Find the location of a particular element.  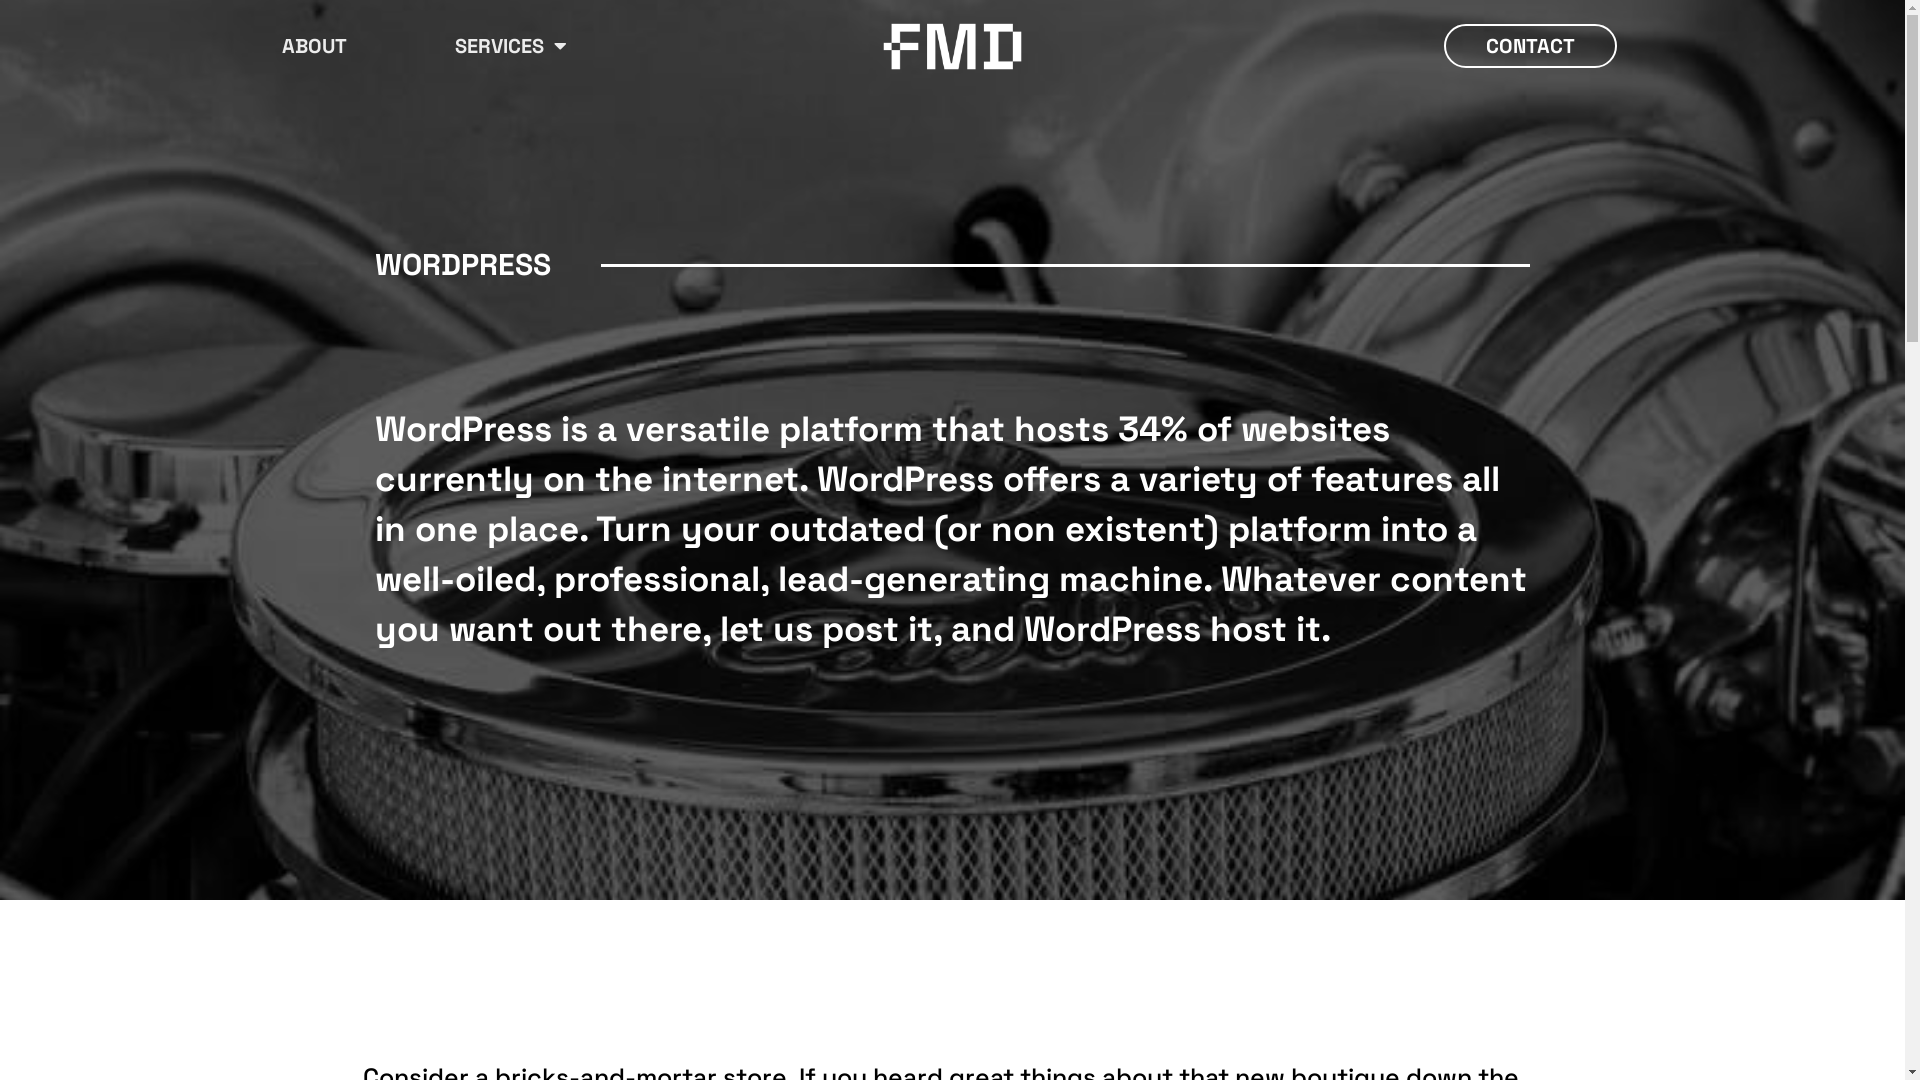

ABOUT is located at coordinates (314, 46).